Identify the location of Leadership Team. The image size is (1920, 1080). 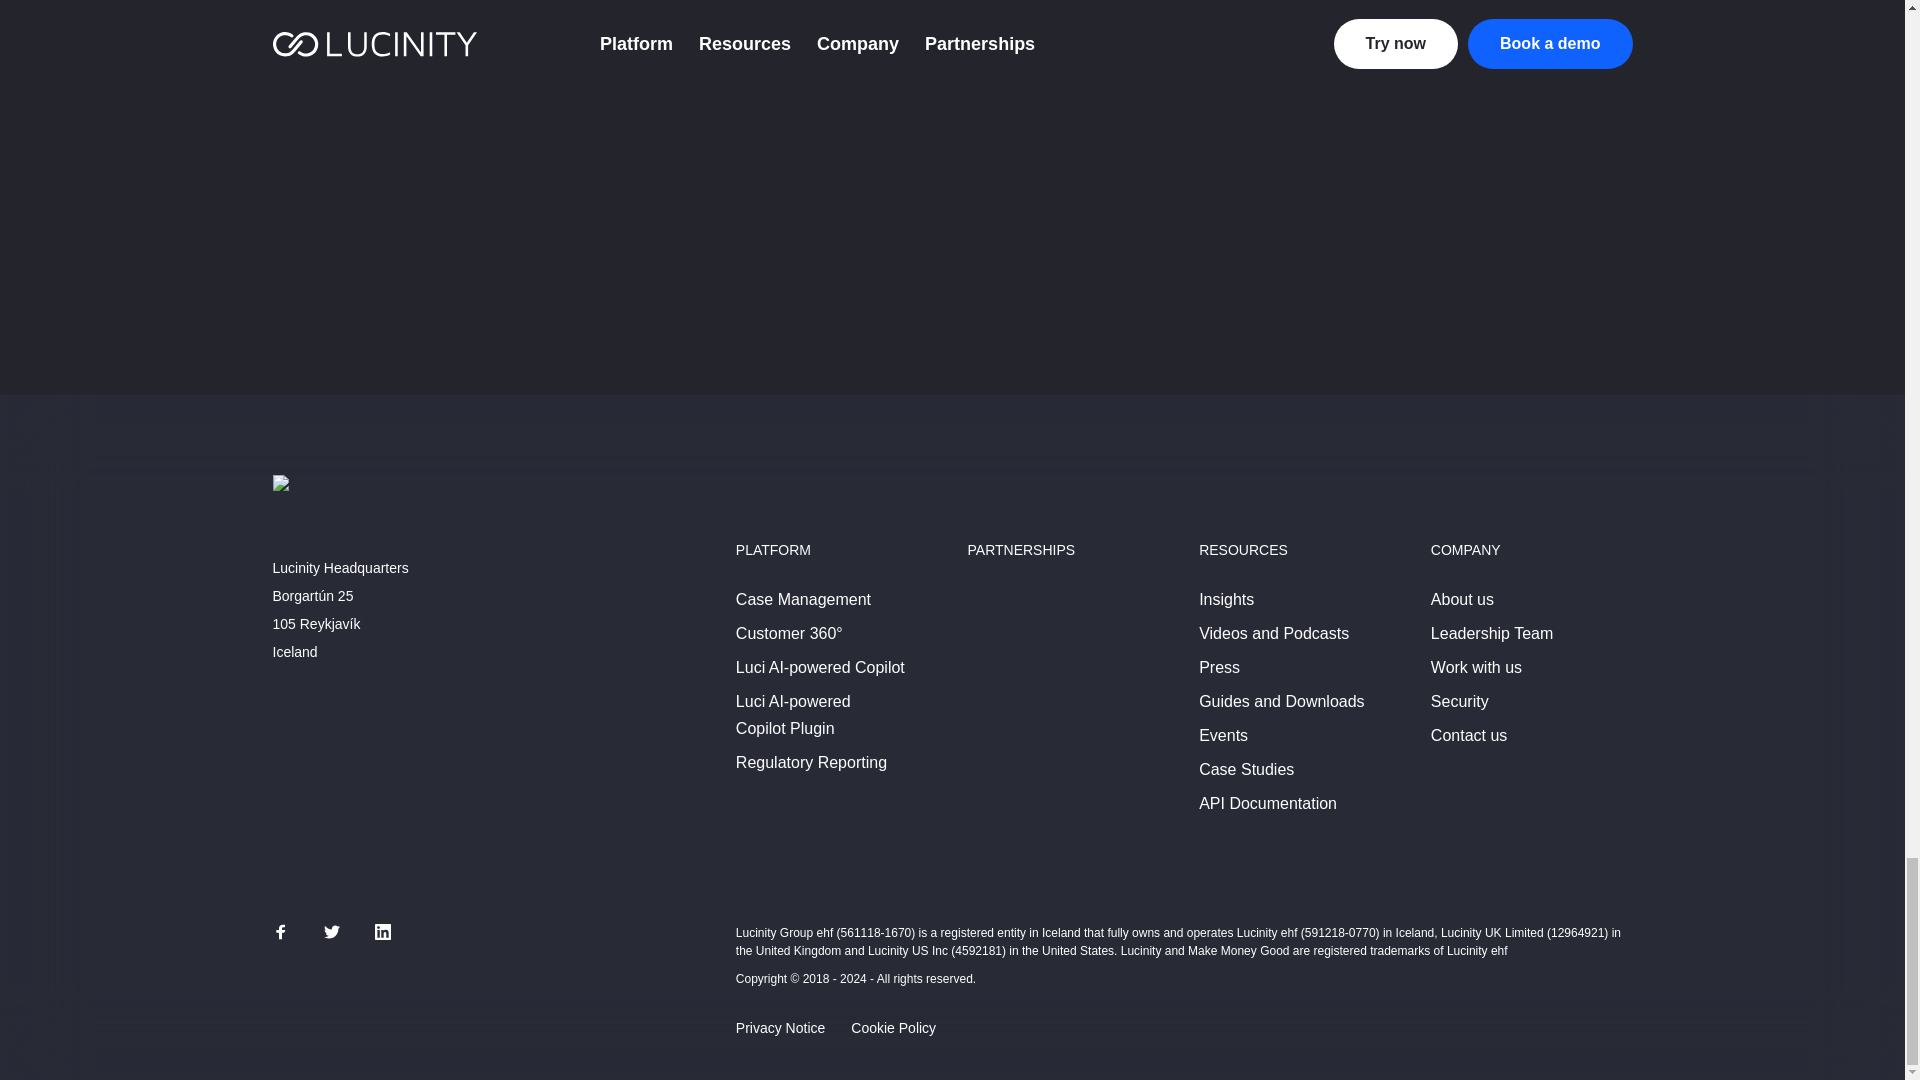
(1492, 634).